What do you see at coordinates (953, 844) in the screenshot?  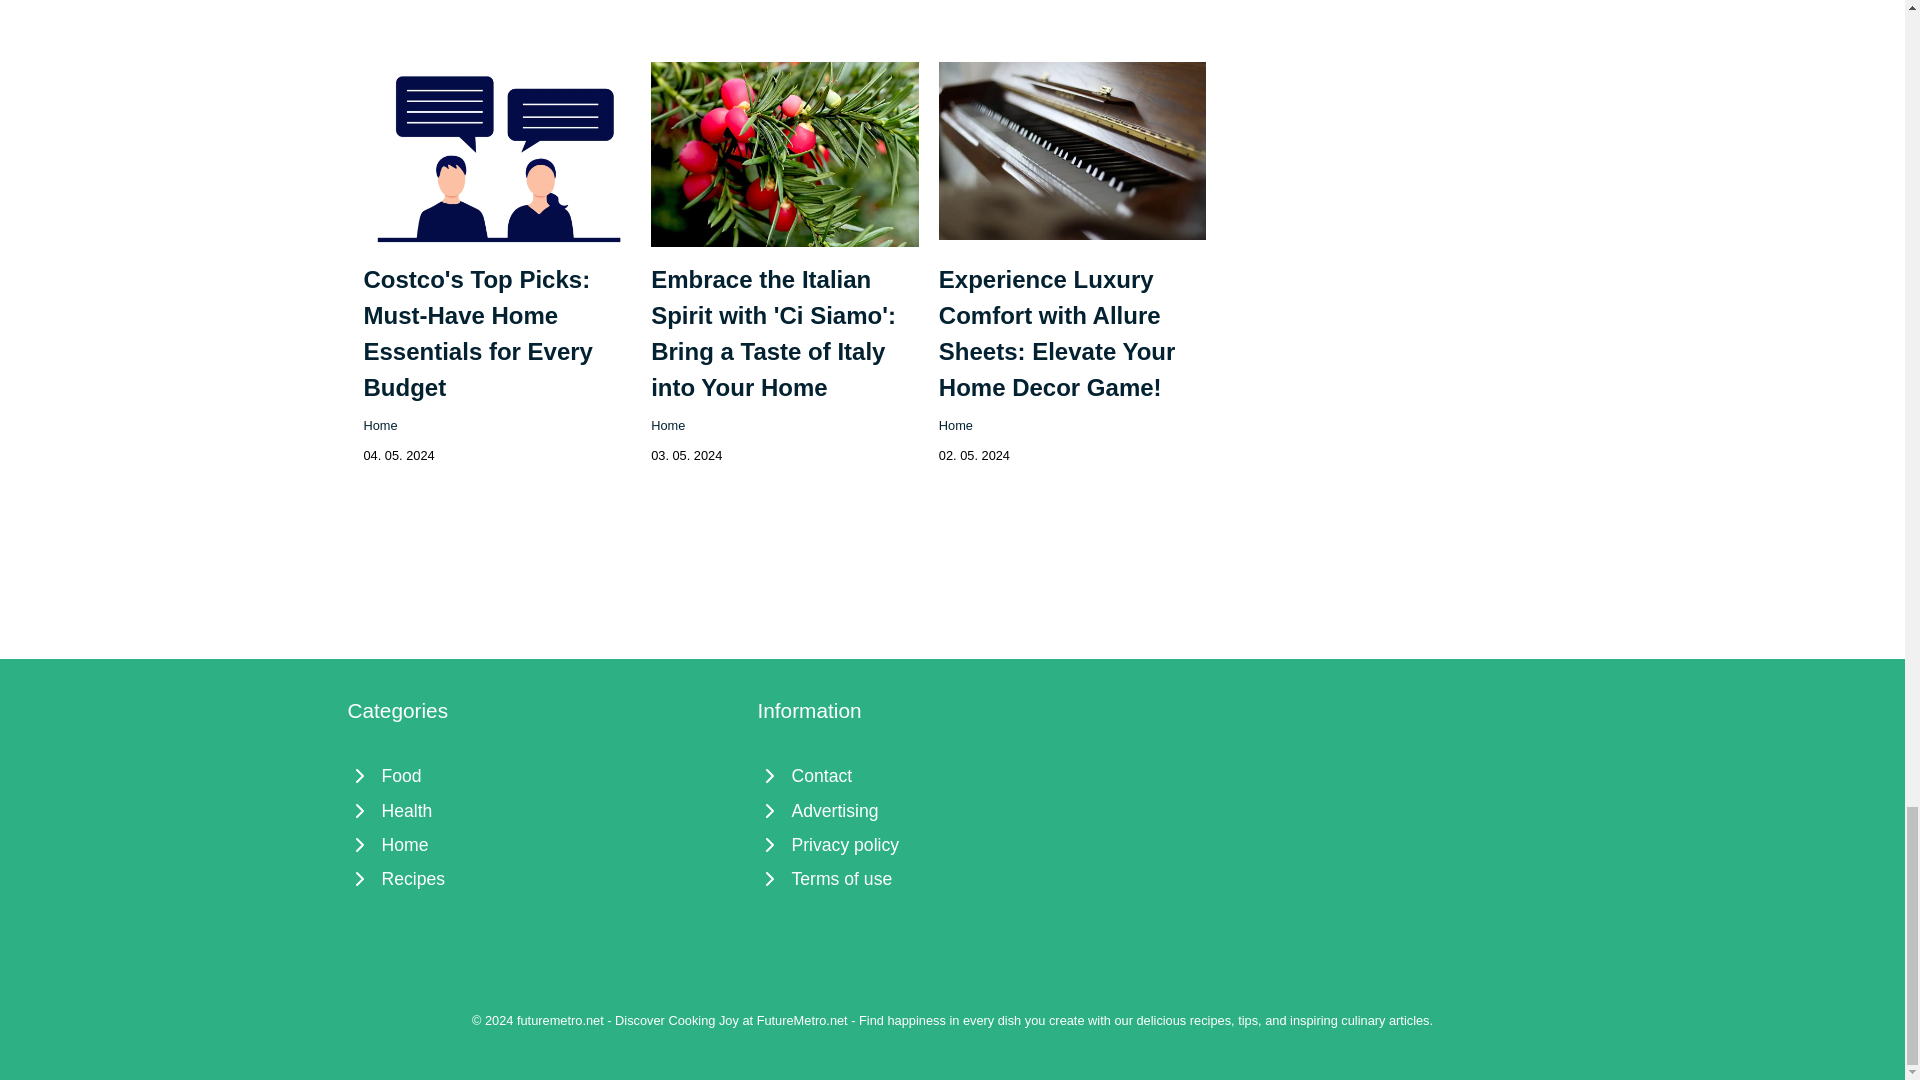 I see `Privacy policy` at bounding box center [953, 844].